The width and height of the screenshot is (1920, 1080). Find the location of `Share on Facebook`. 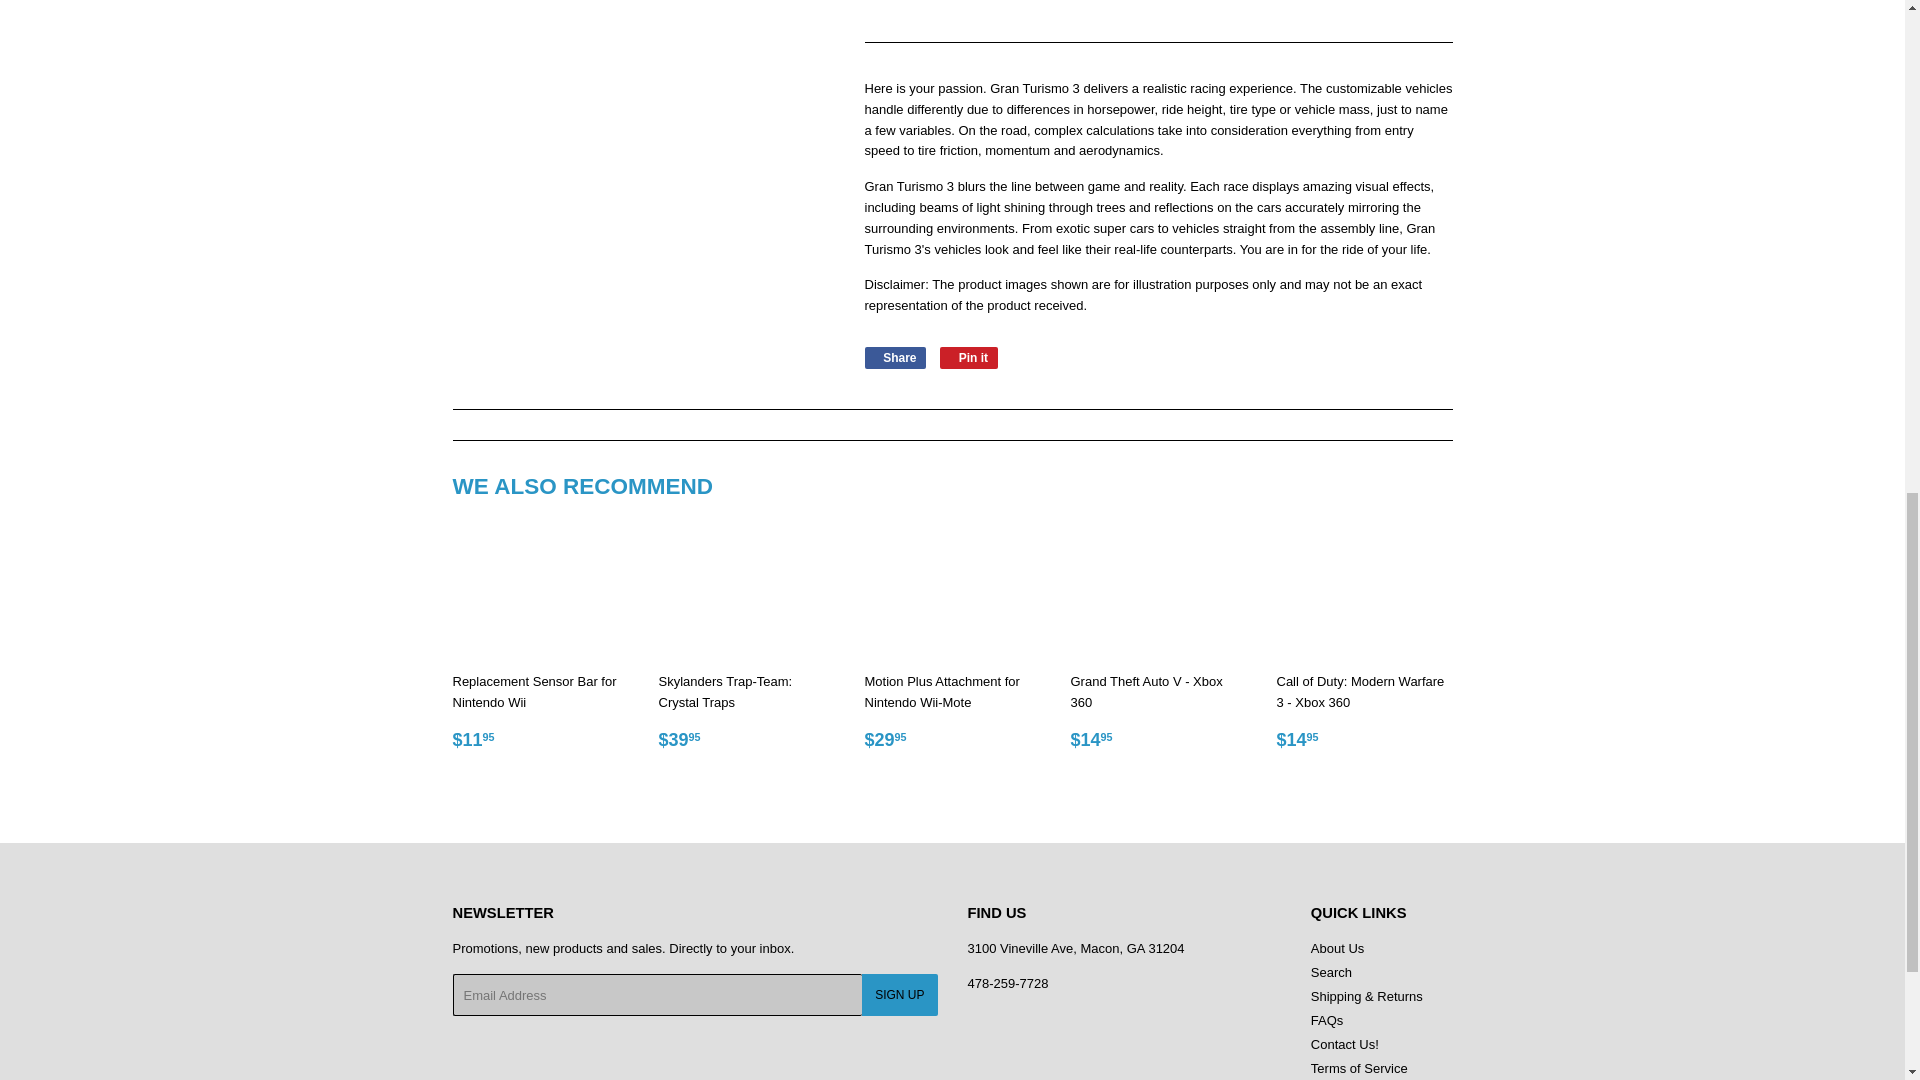

Share on Facebook is located at coordinates (894, 358).